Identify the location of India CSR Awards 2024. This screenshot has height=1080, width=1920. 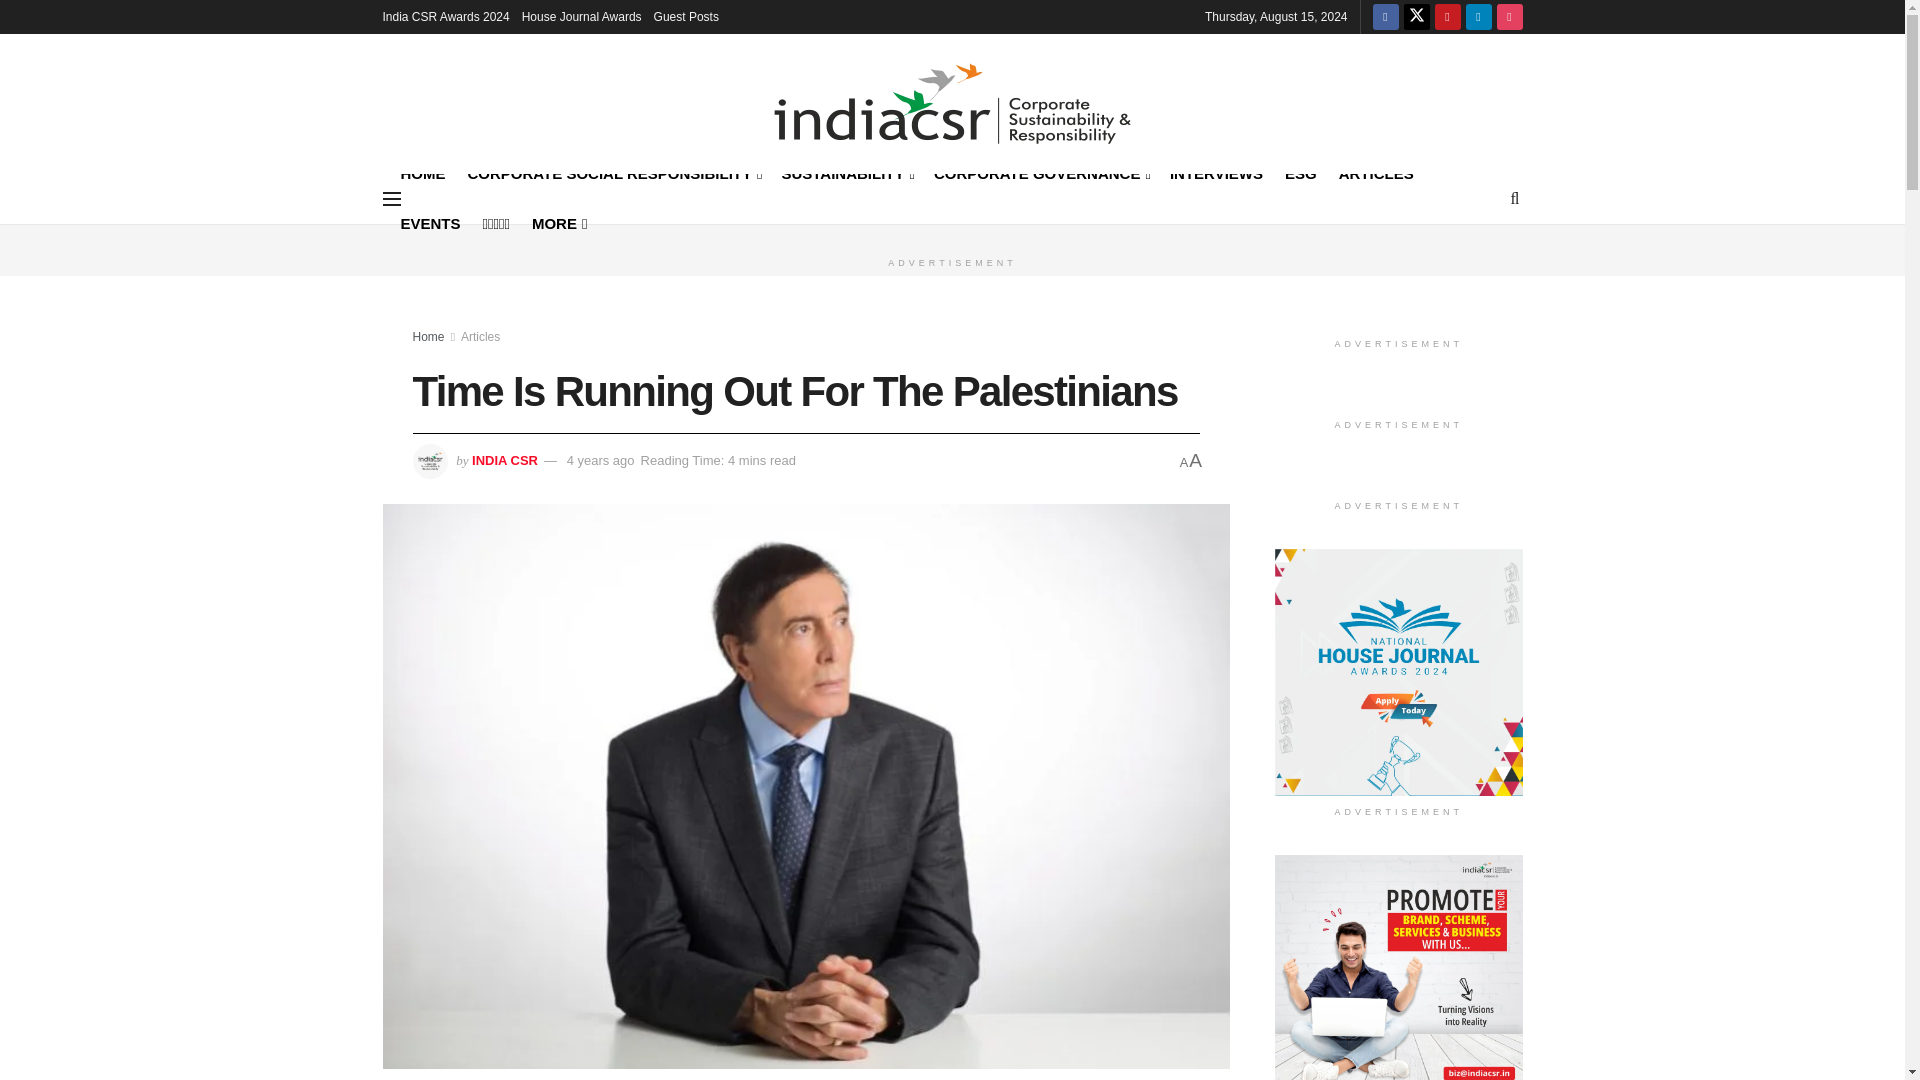
(445, 16).